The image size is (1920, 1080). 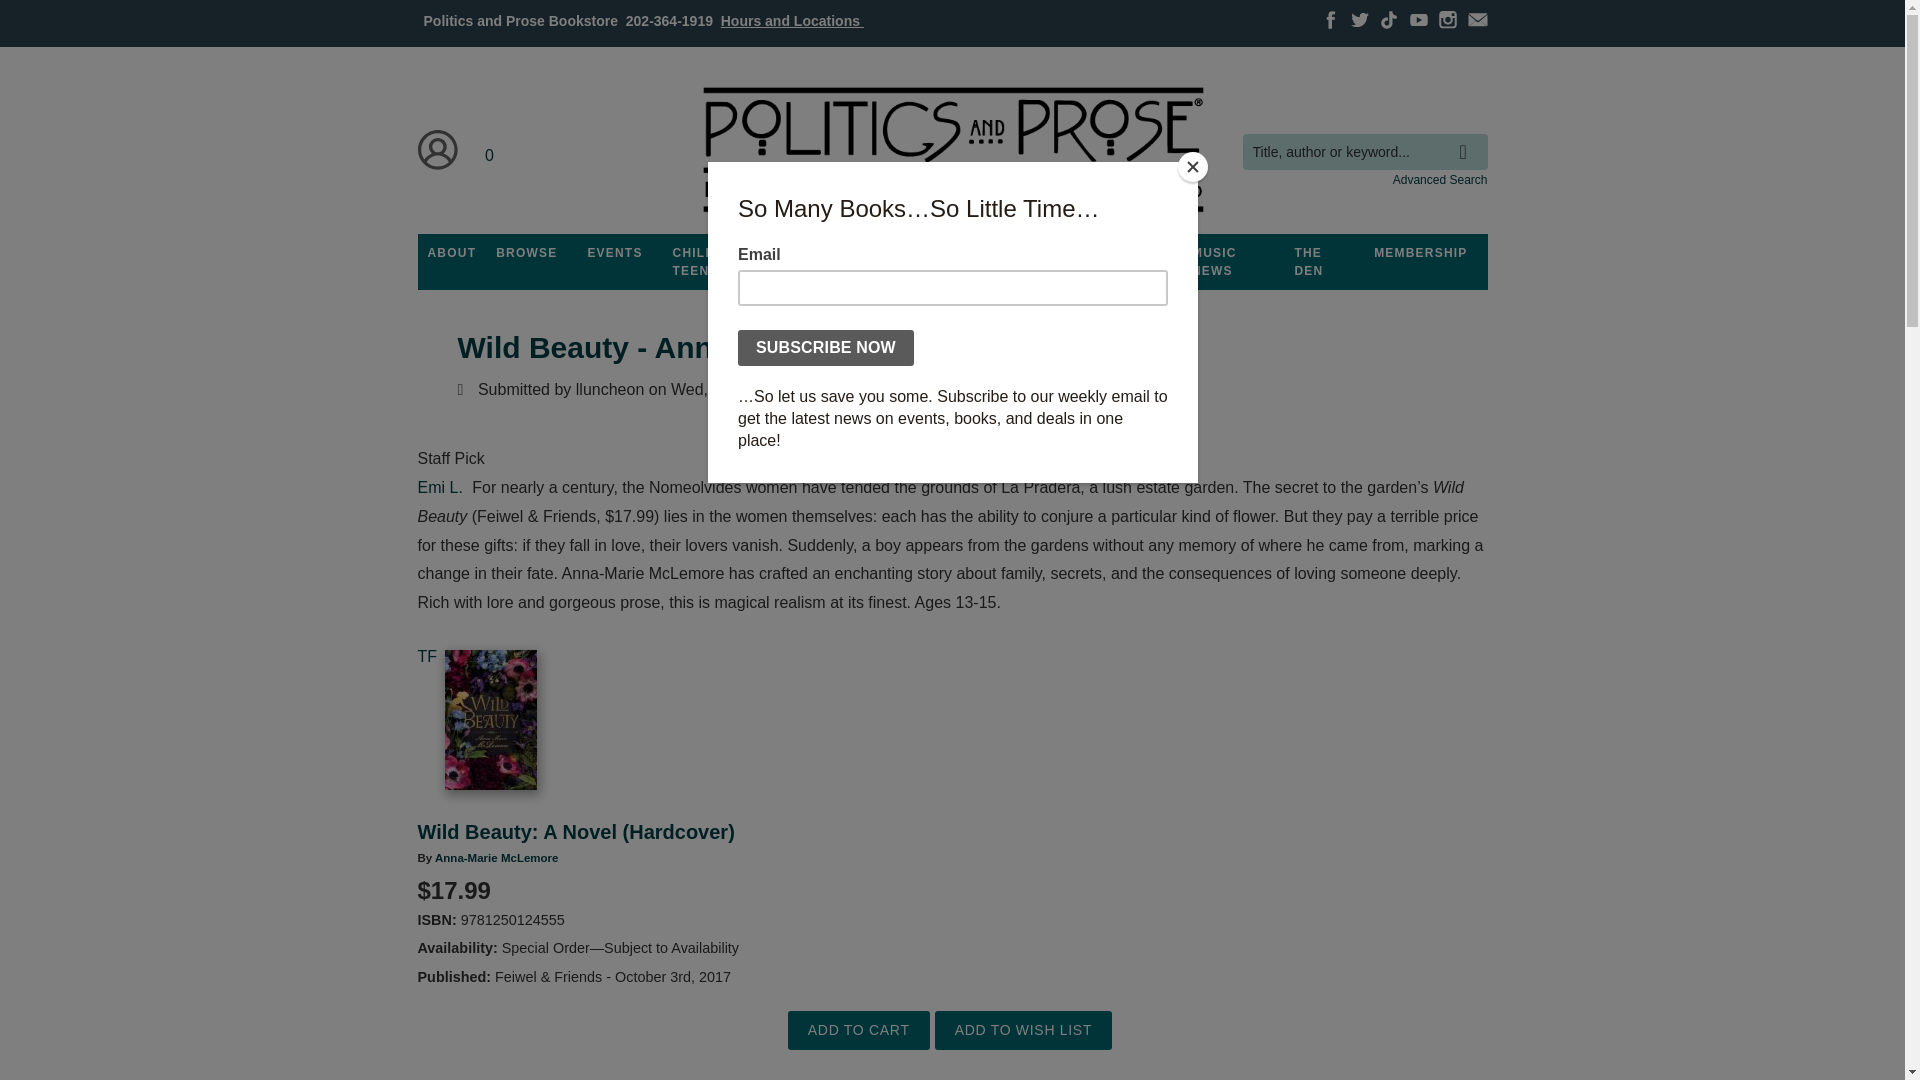 I want to click on Visit your cart, so click(x=490, y=150).